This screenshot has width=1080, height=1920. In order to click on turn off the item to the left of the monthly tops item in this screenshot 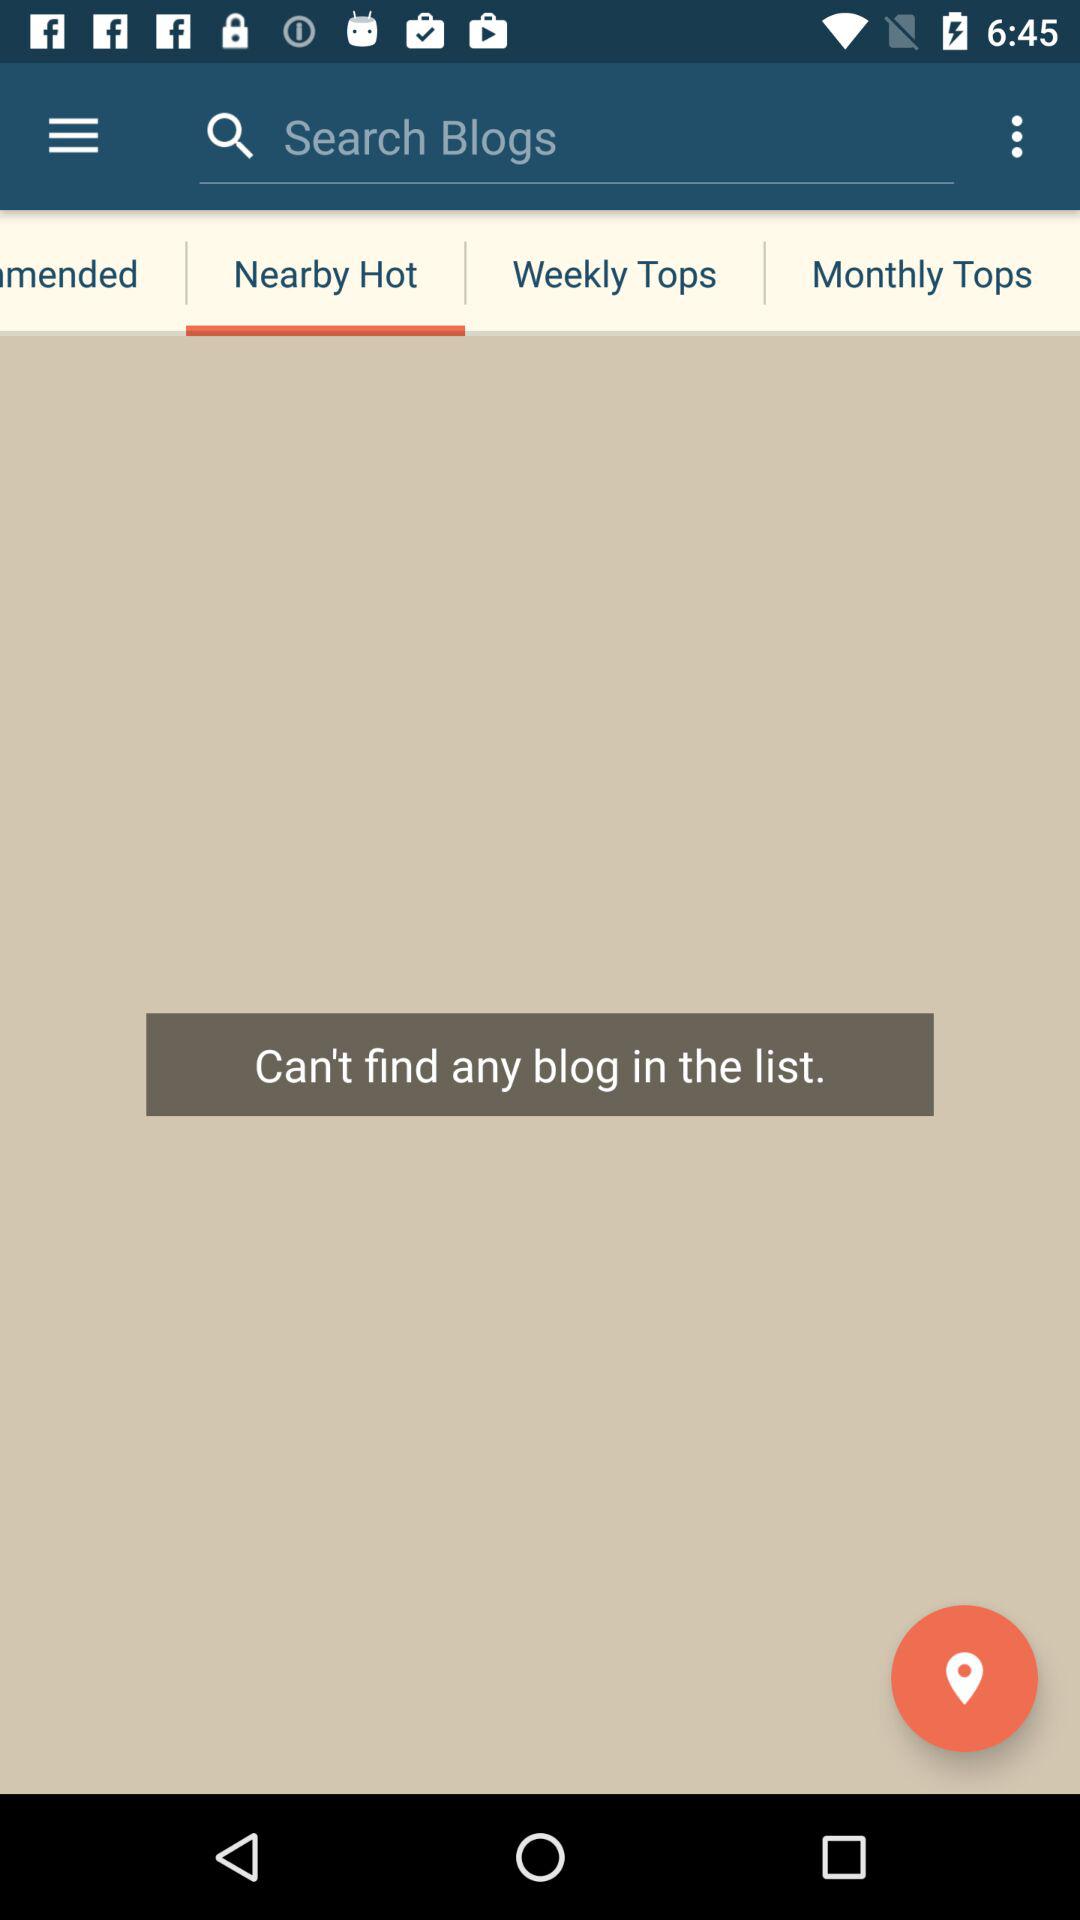, I will do `click(614, 272)`.